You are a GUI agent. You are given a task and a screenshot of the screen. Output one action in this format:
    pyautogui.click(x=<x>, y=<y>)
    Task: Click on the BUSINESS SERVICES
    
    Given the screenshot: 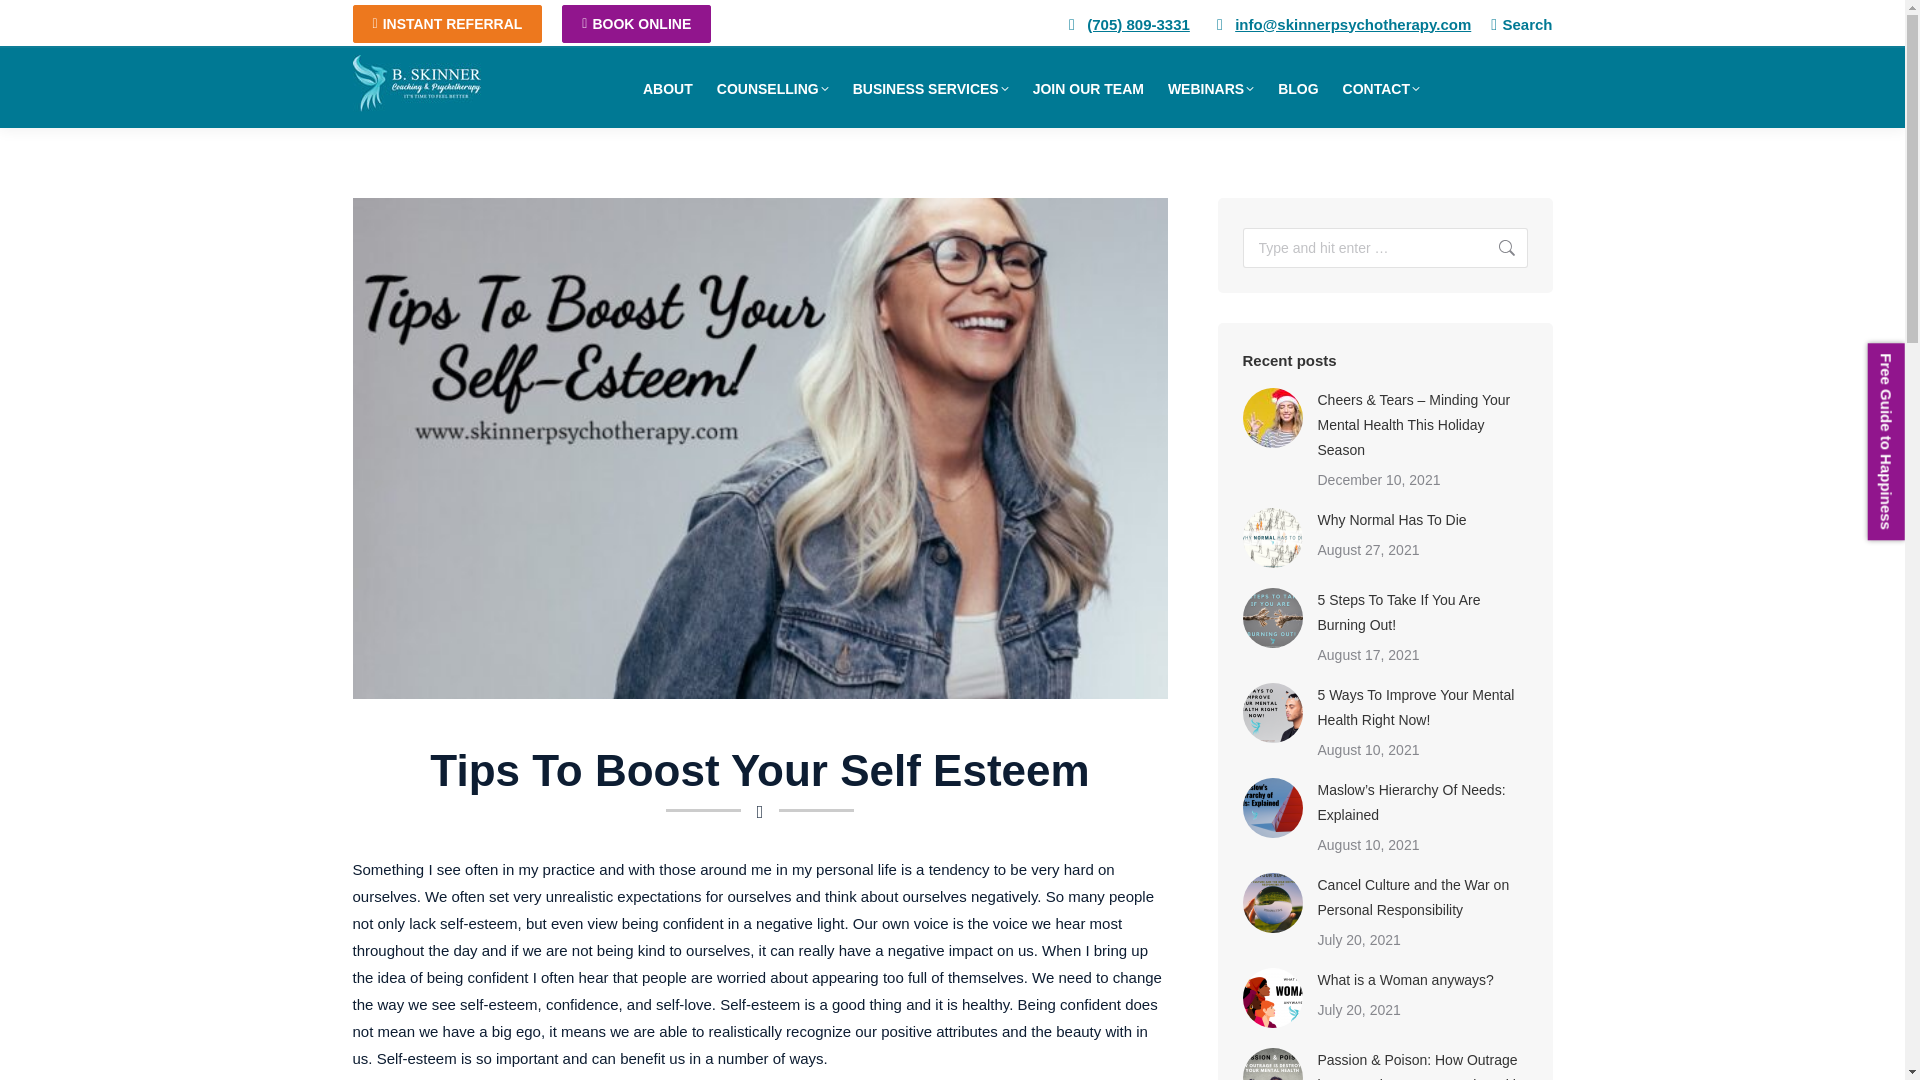 What is the action you would take?
    pyautogui.click(x=930, y=88)
    